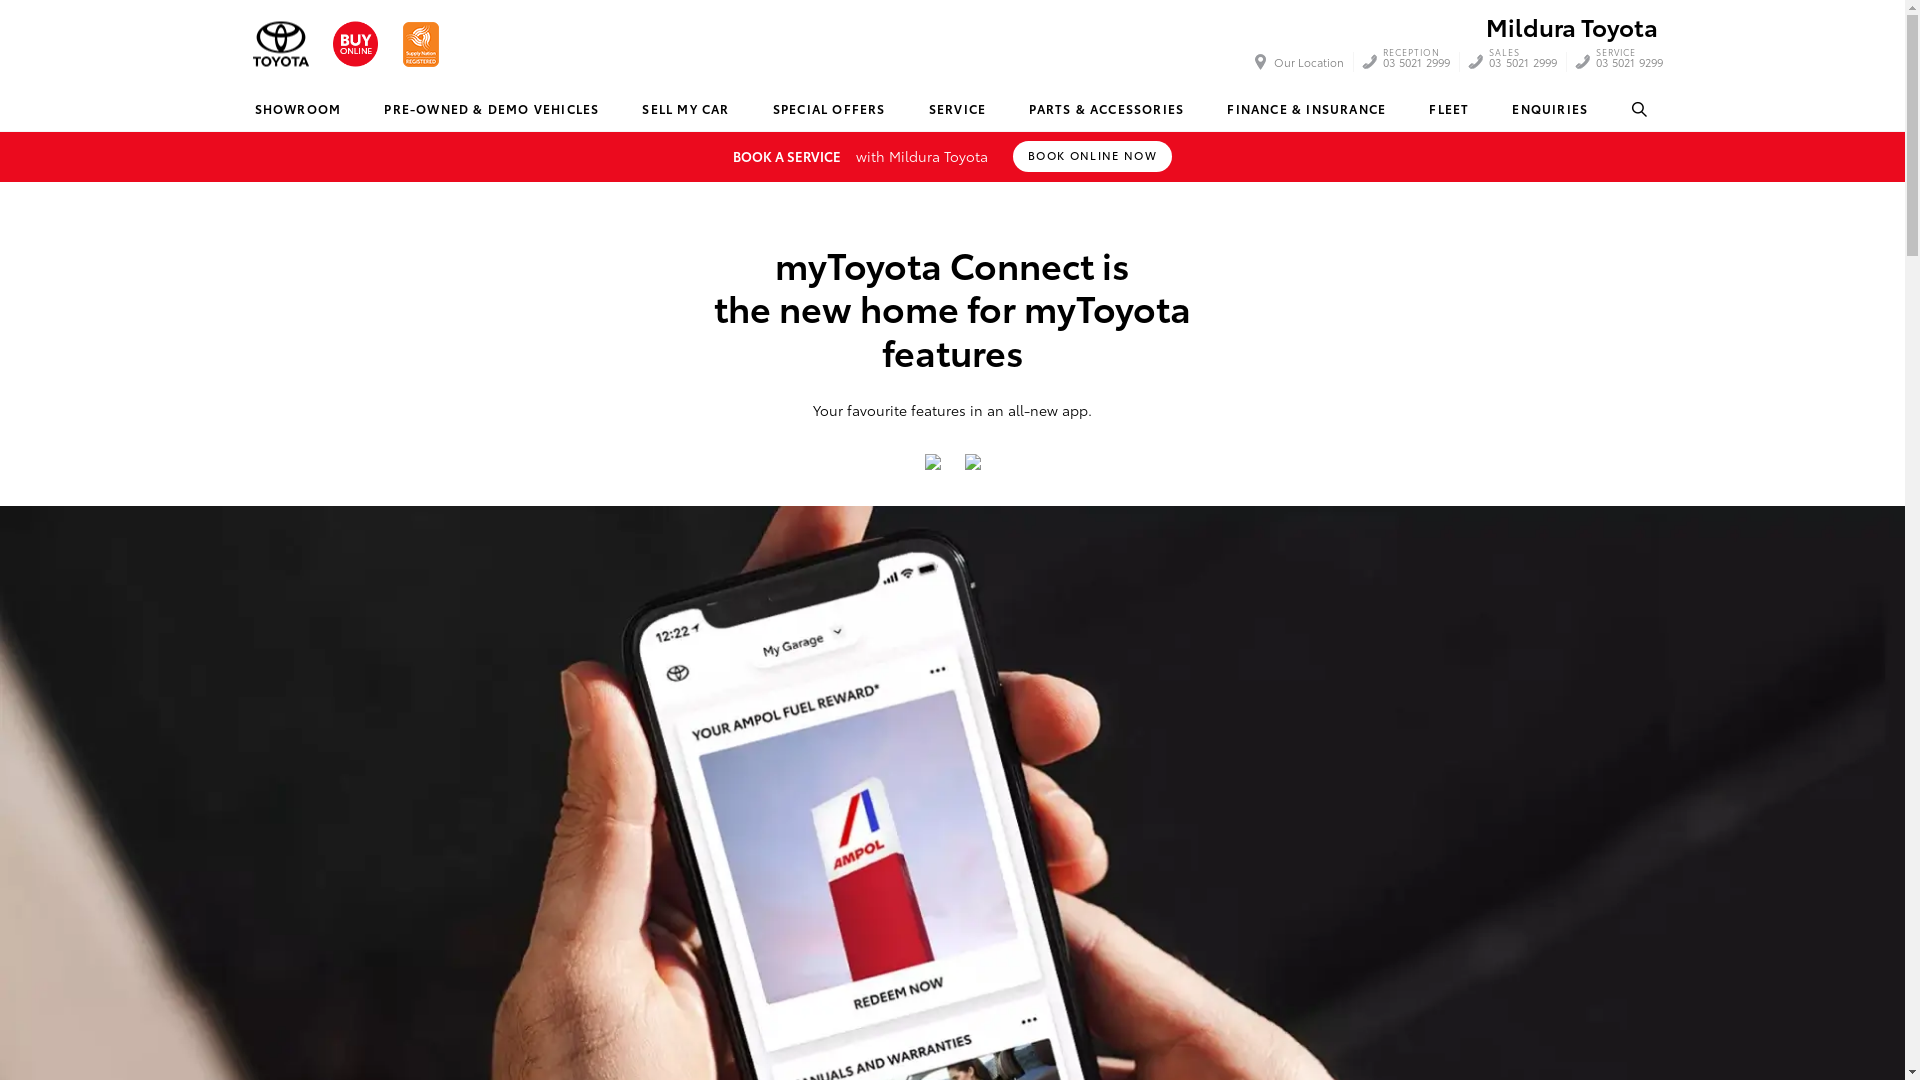 Image resolution: width=1920 pixels, height=1080 pixels. I want to click on FLEET, so click(1448, 110).